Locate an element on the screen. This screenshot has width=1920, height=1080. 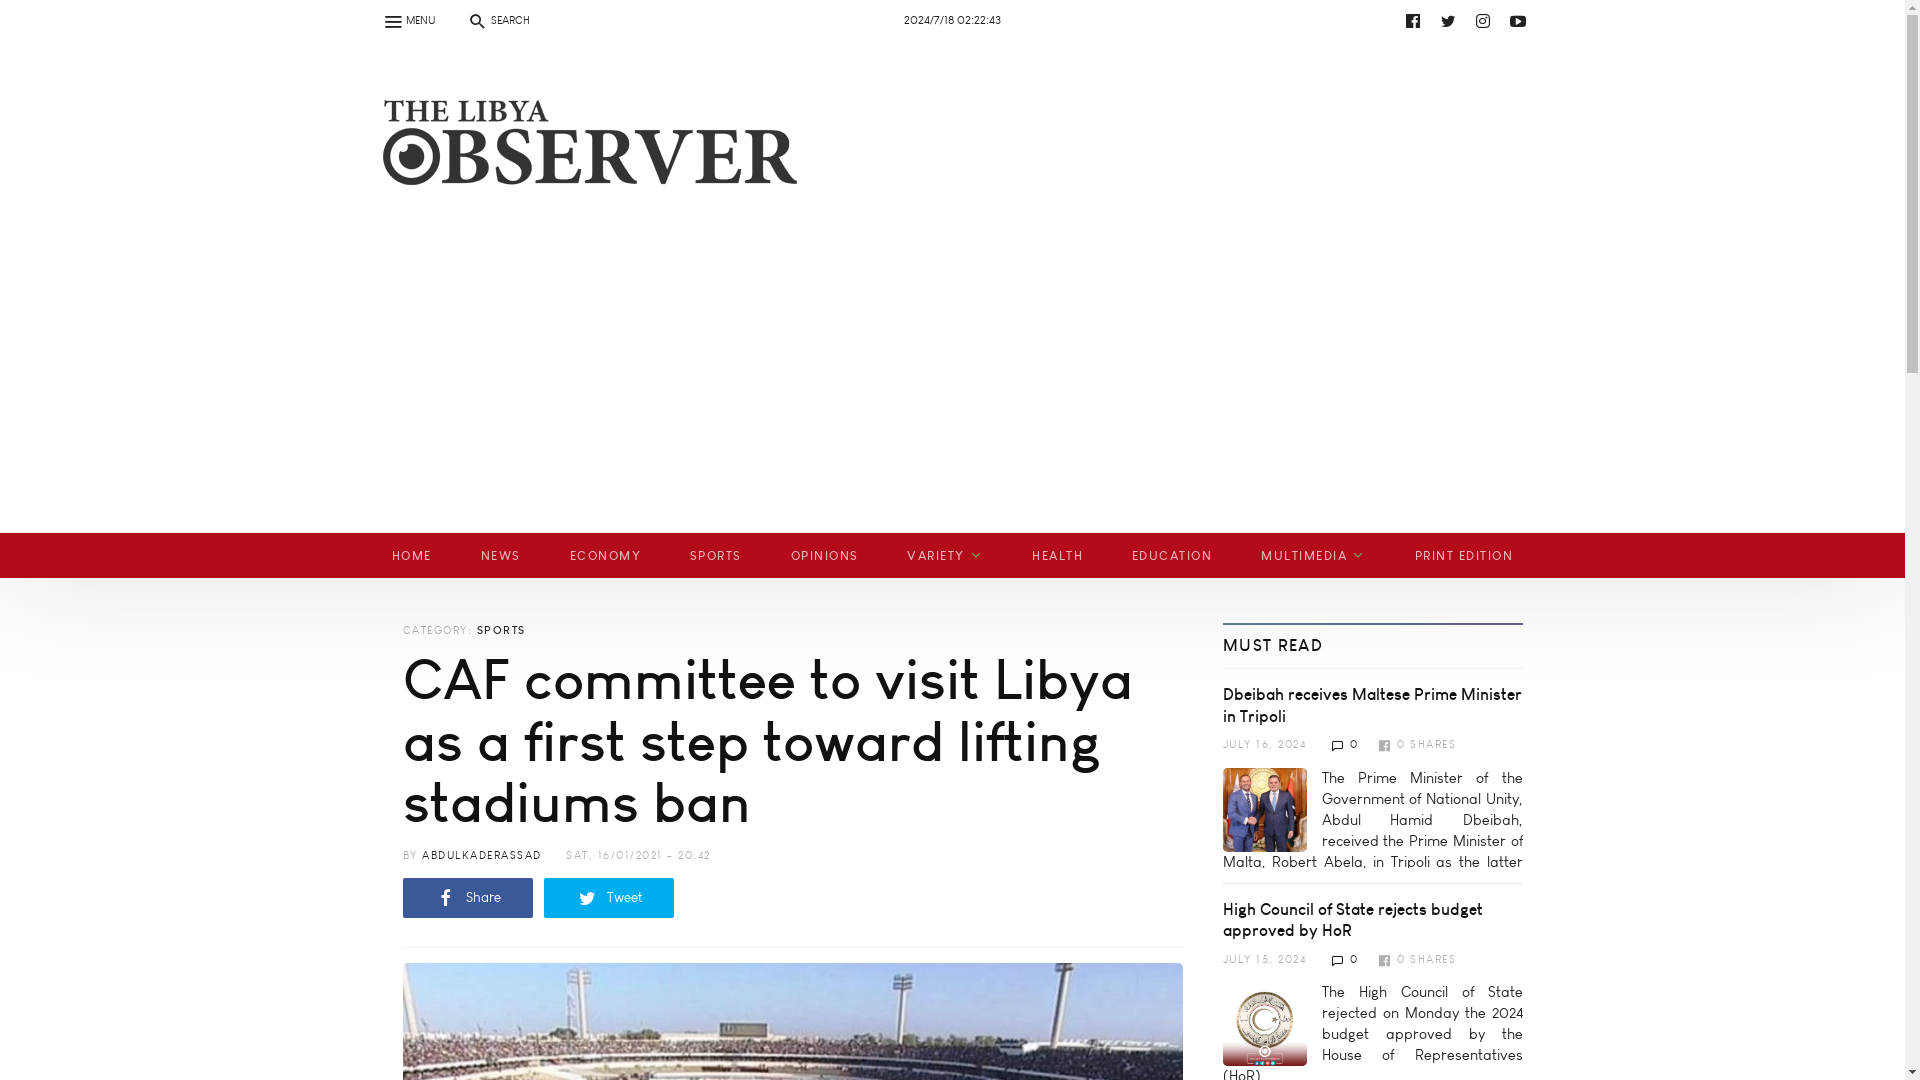
VARIETY is located at coordinates (946, 555).